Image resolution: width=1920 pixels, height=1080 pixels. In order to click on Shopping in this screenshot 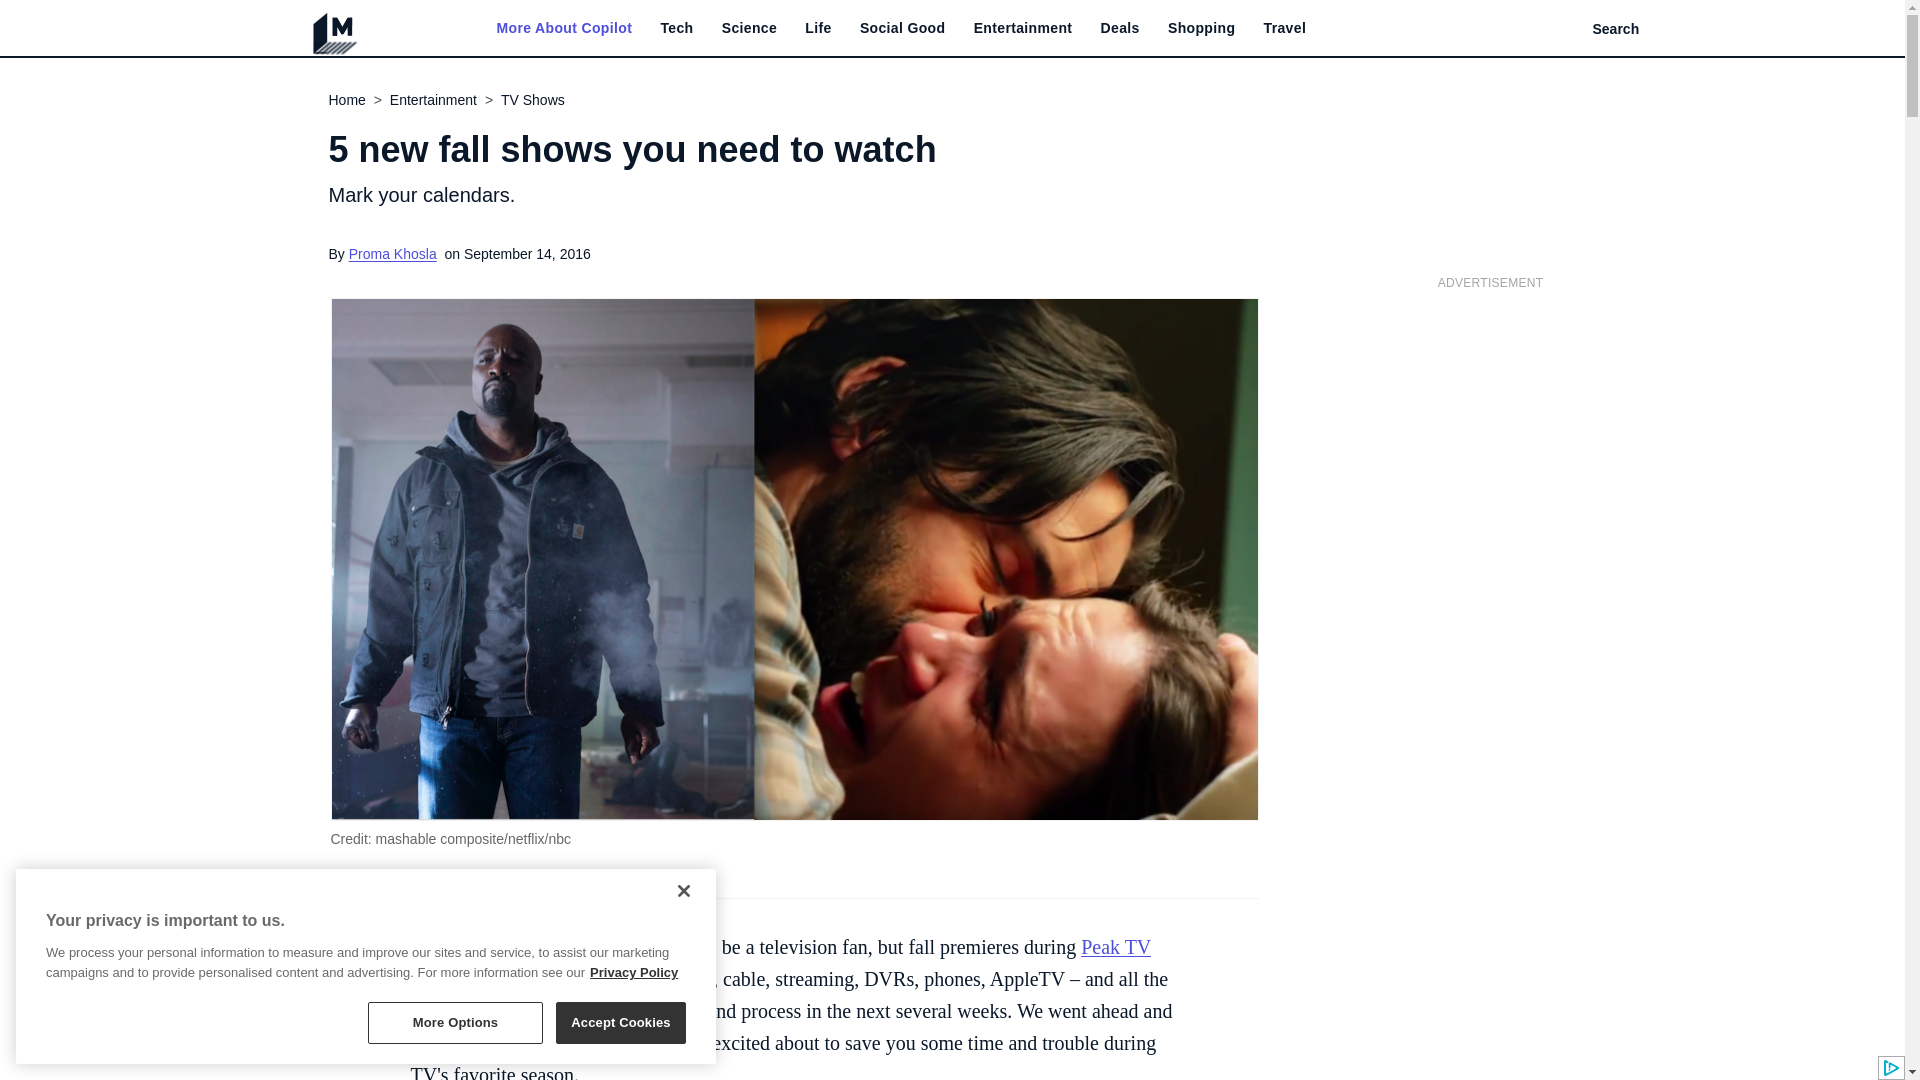, I will do `click(1200, 28)`.